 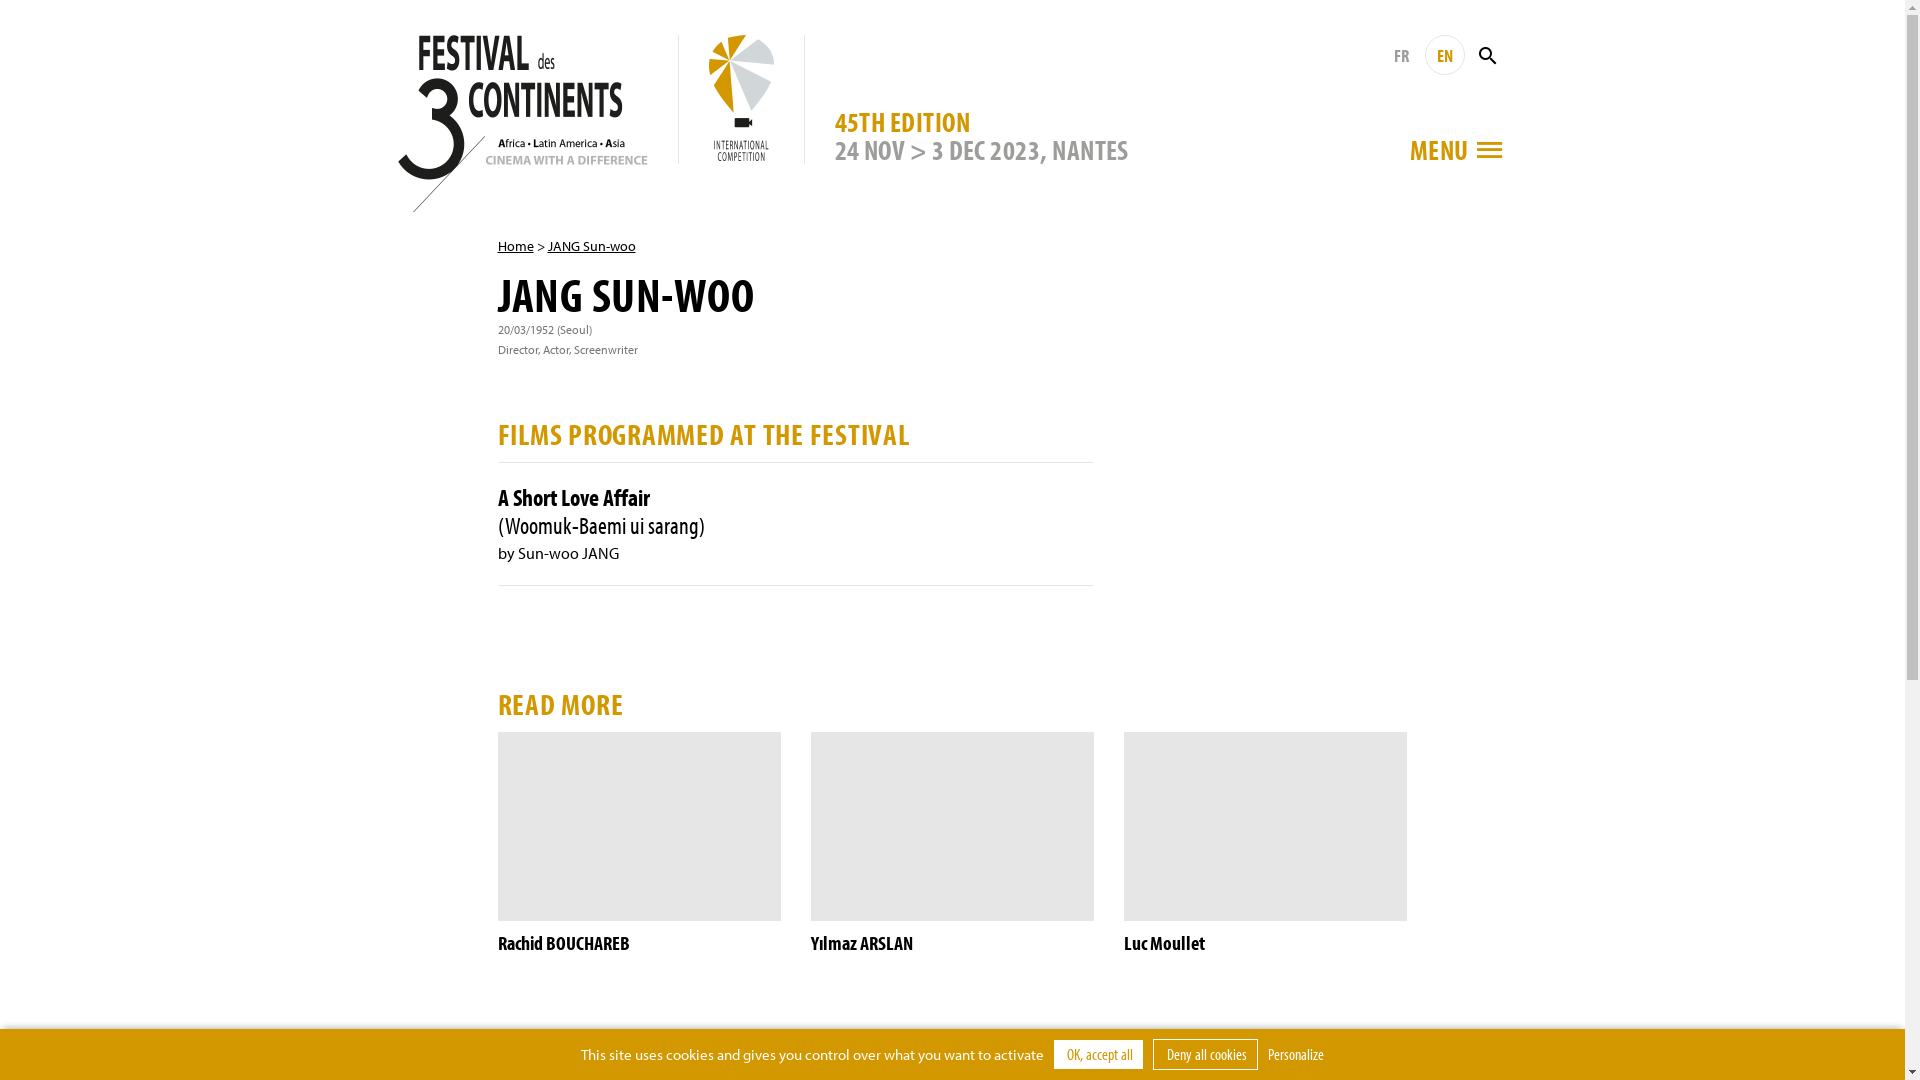 What do you see at coordinates (796, 524) in the screenshot?
I see `A Short Love Affair
(Woomuk-Baemi ui sarang)
by Sun-woo JANG` at bounding box center [796, 524].